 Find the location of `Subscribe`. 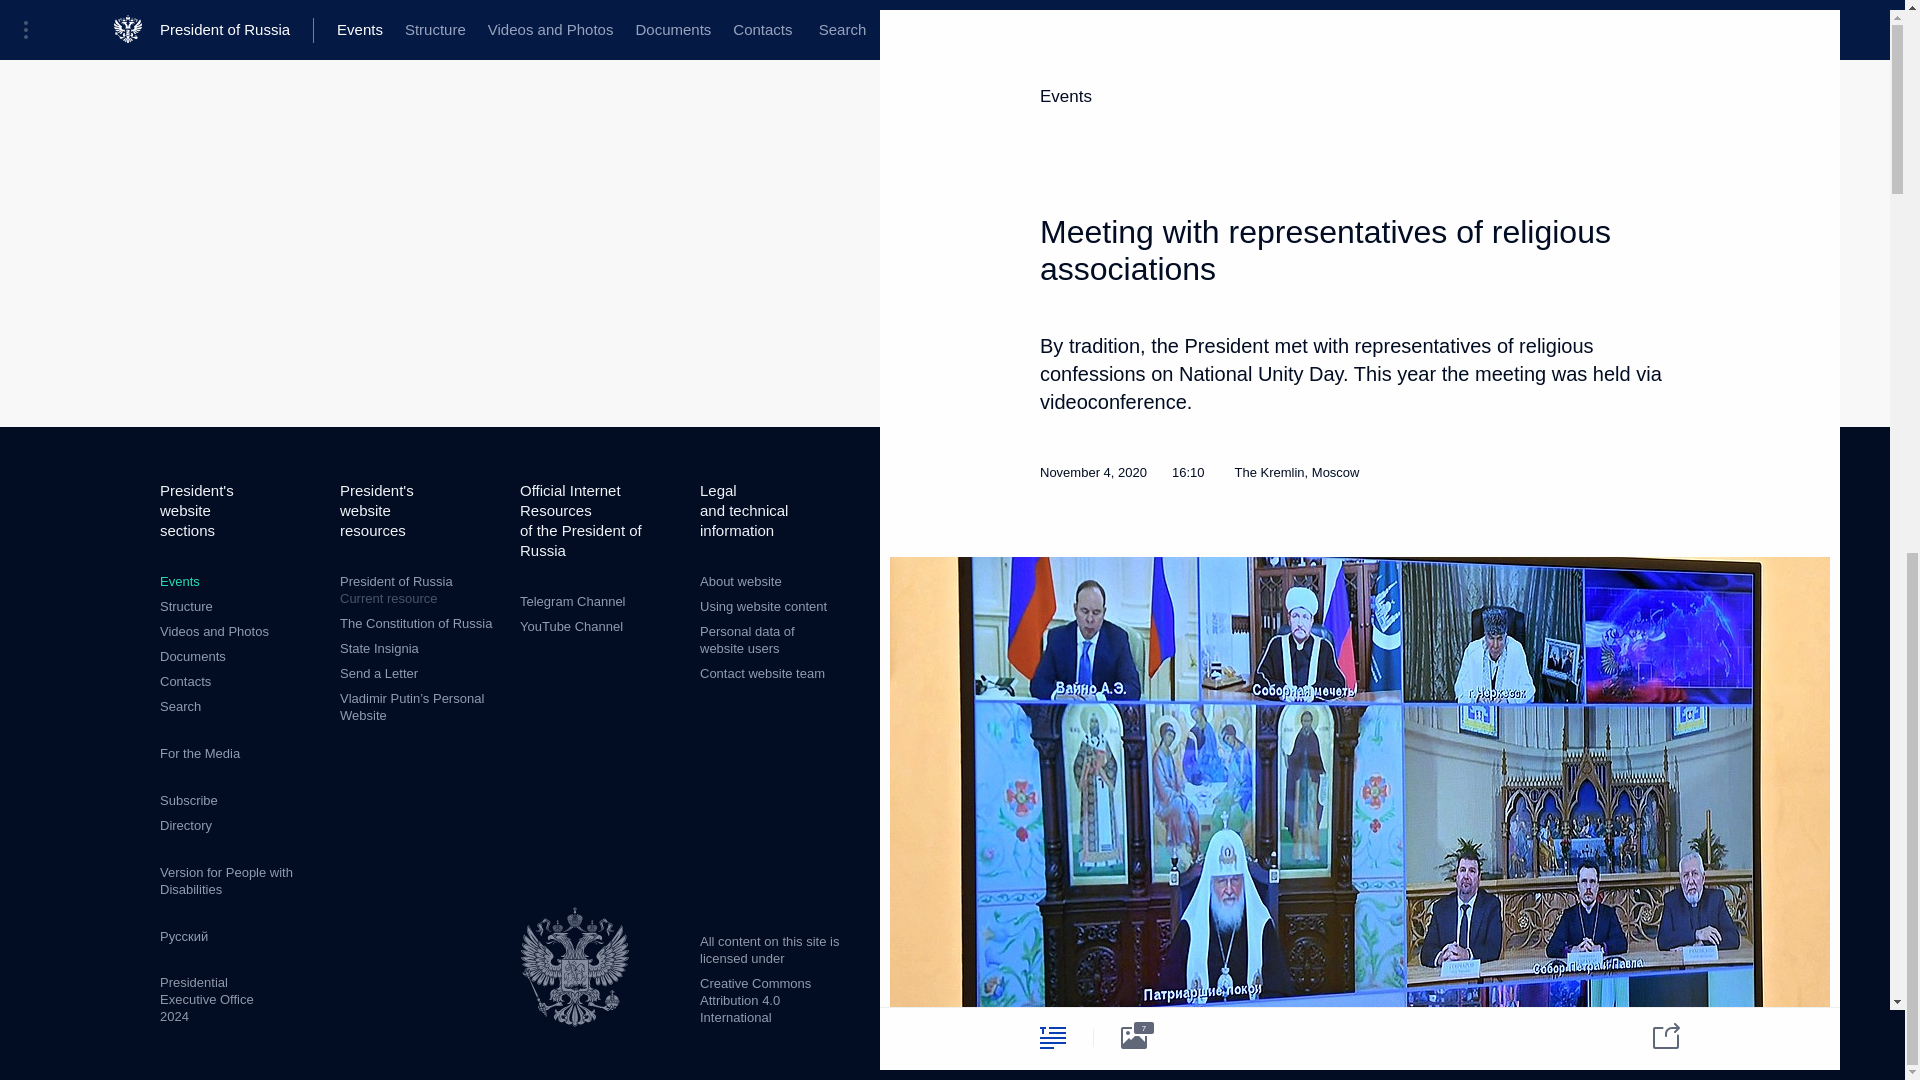

Subscribe is located at coordinates (188, 800).